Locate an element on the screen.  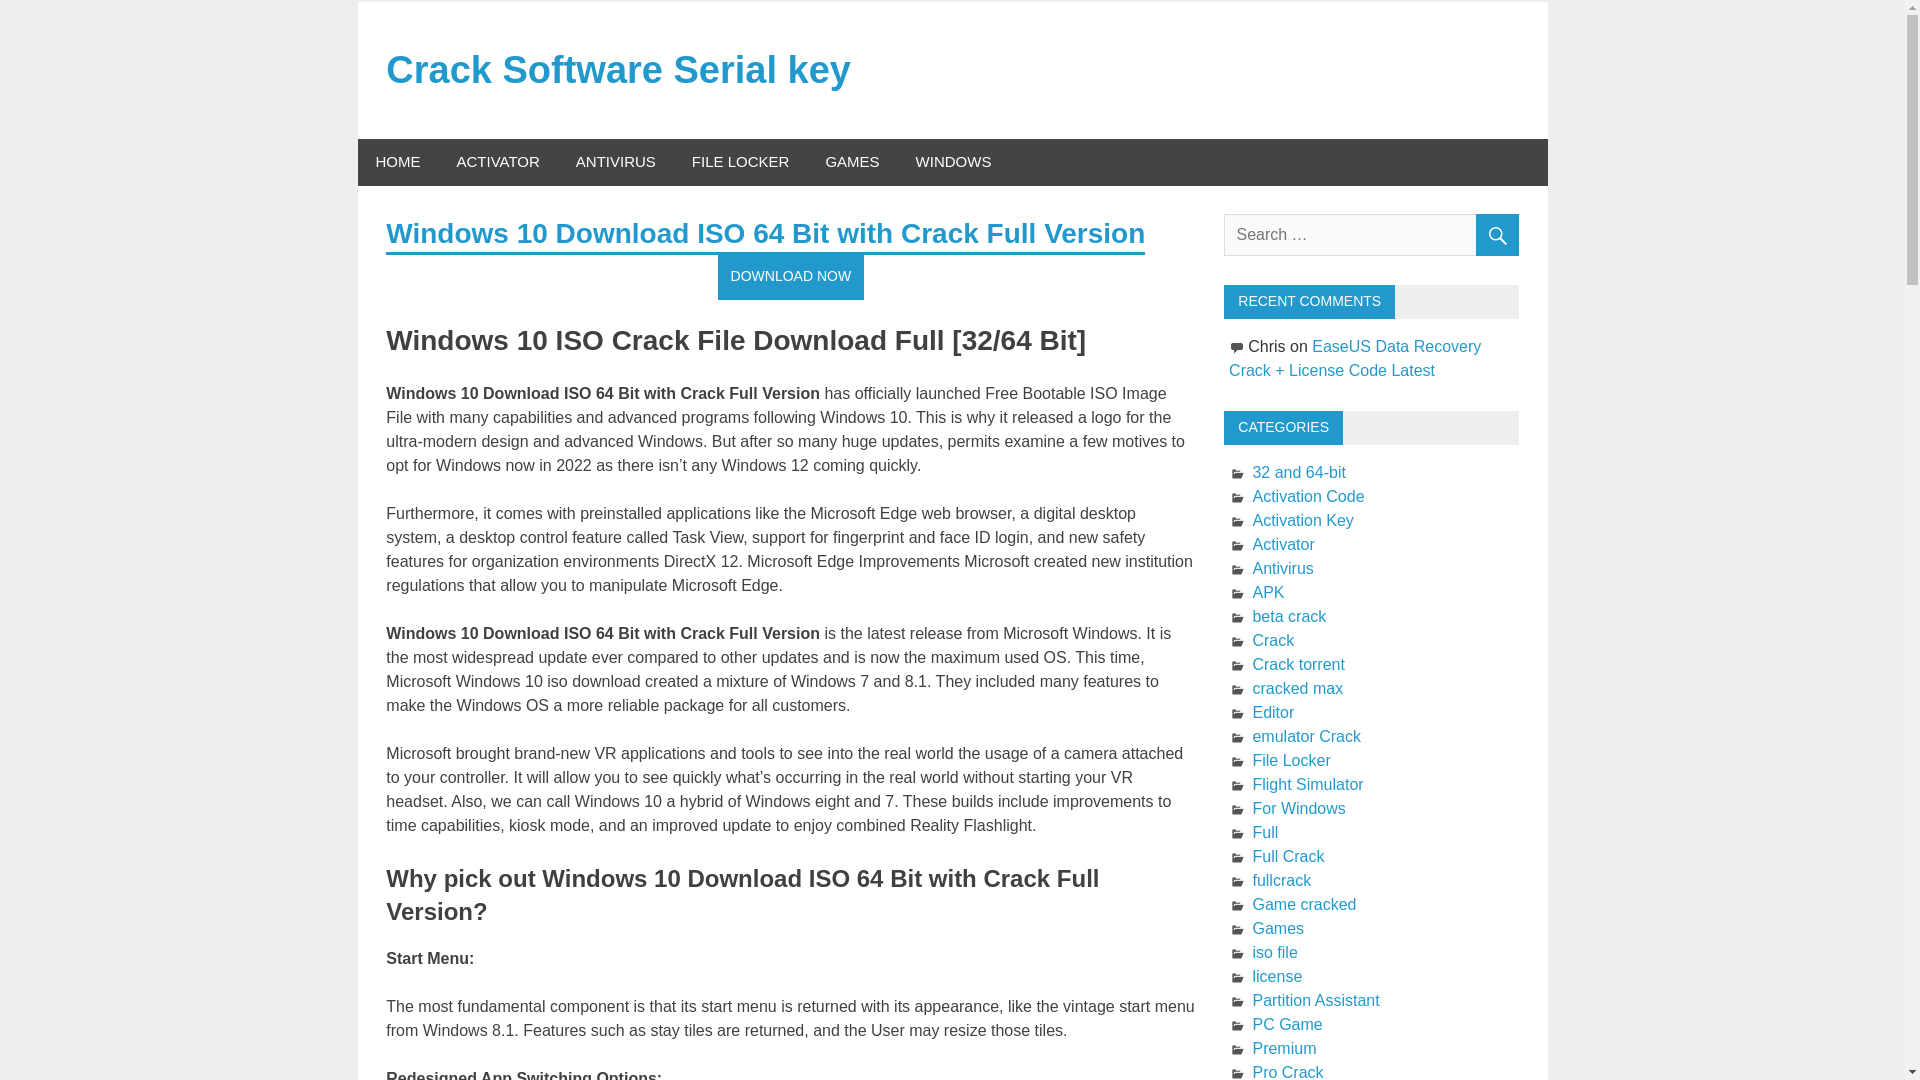
APK is located at coordinates (1268, 592).